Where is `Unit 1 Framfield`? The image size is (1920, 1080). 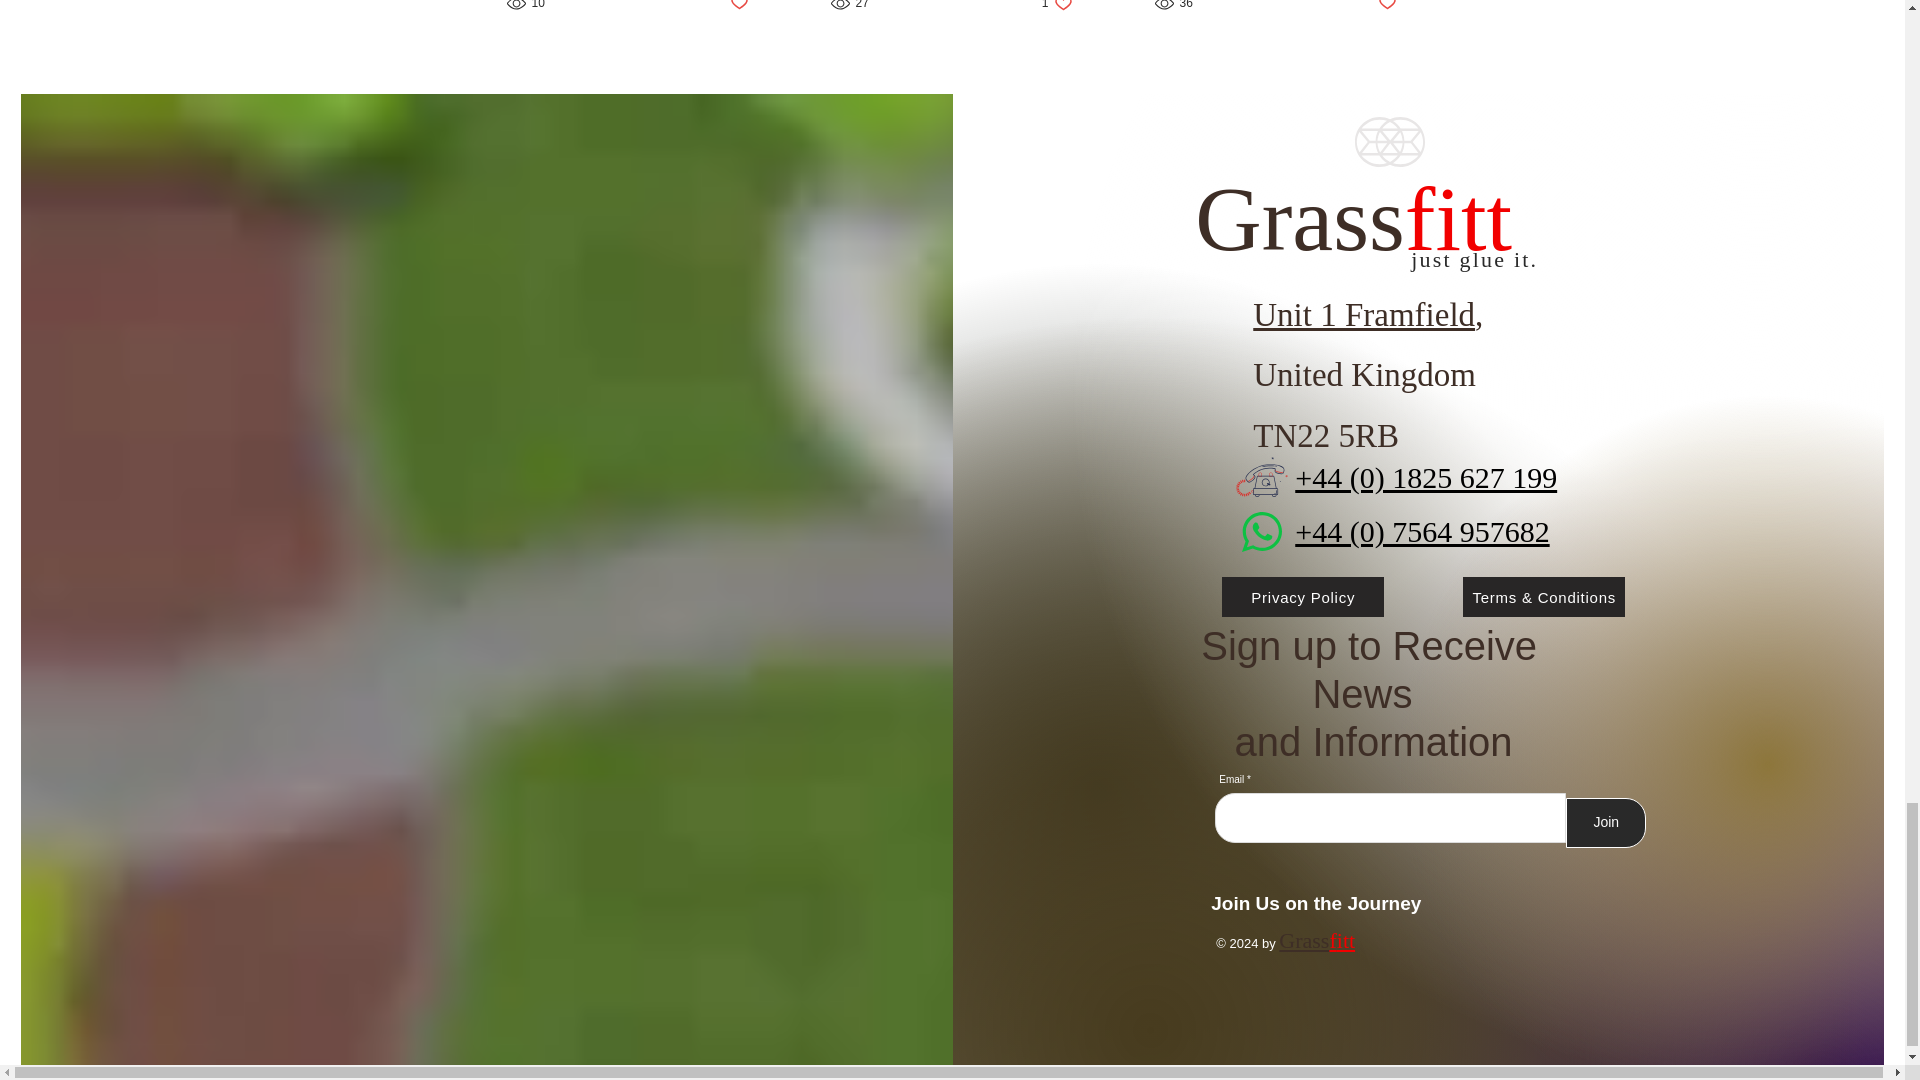 Unit 1 Framfield is located at coordinates (738, 7).